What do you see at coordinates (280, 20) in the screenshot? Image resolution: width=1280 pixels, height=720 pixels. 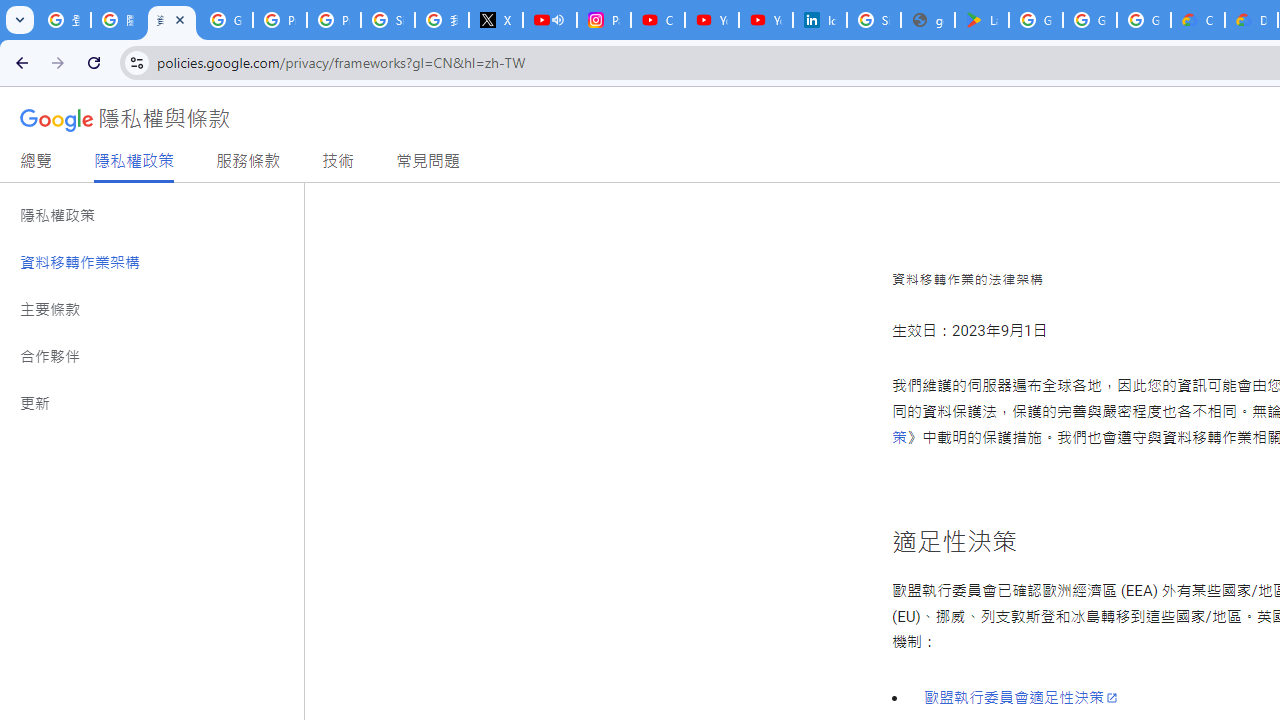 I see `Privacy Help Center - Policies Help` at bounding box center [280, 20].